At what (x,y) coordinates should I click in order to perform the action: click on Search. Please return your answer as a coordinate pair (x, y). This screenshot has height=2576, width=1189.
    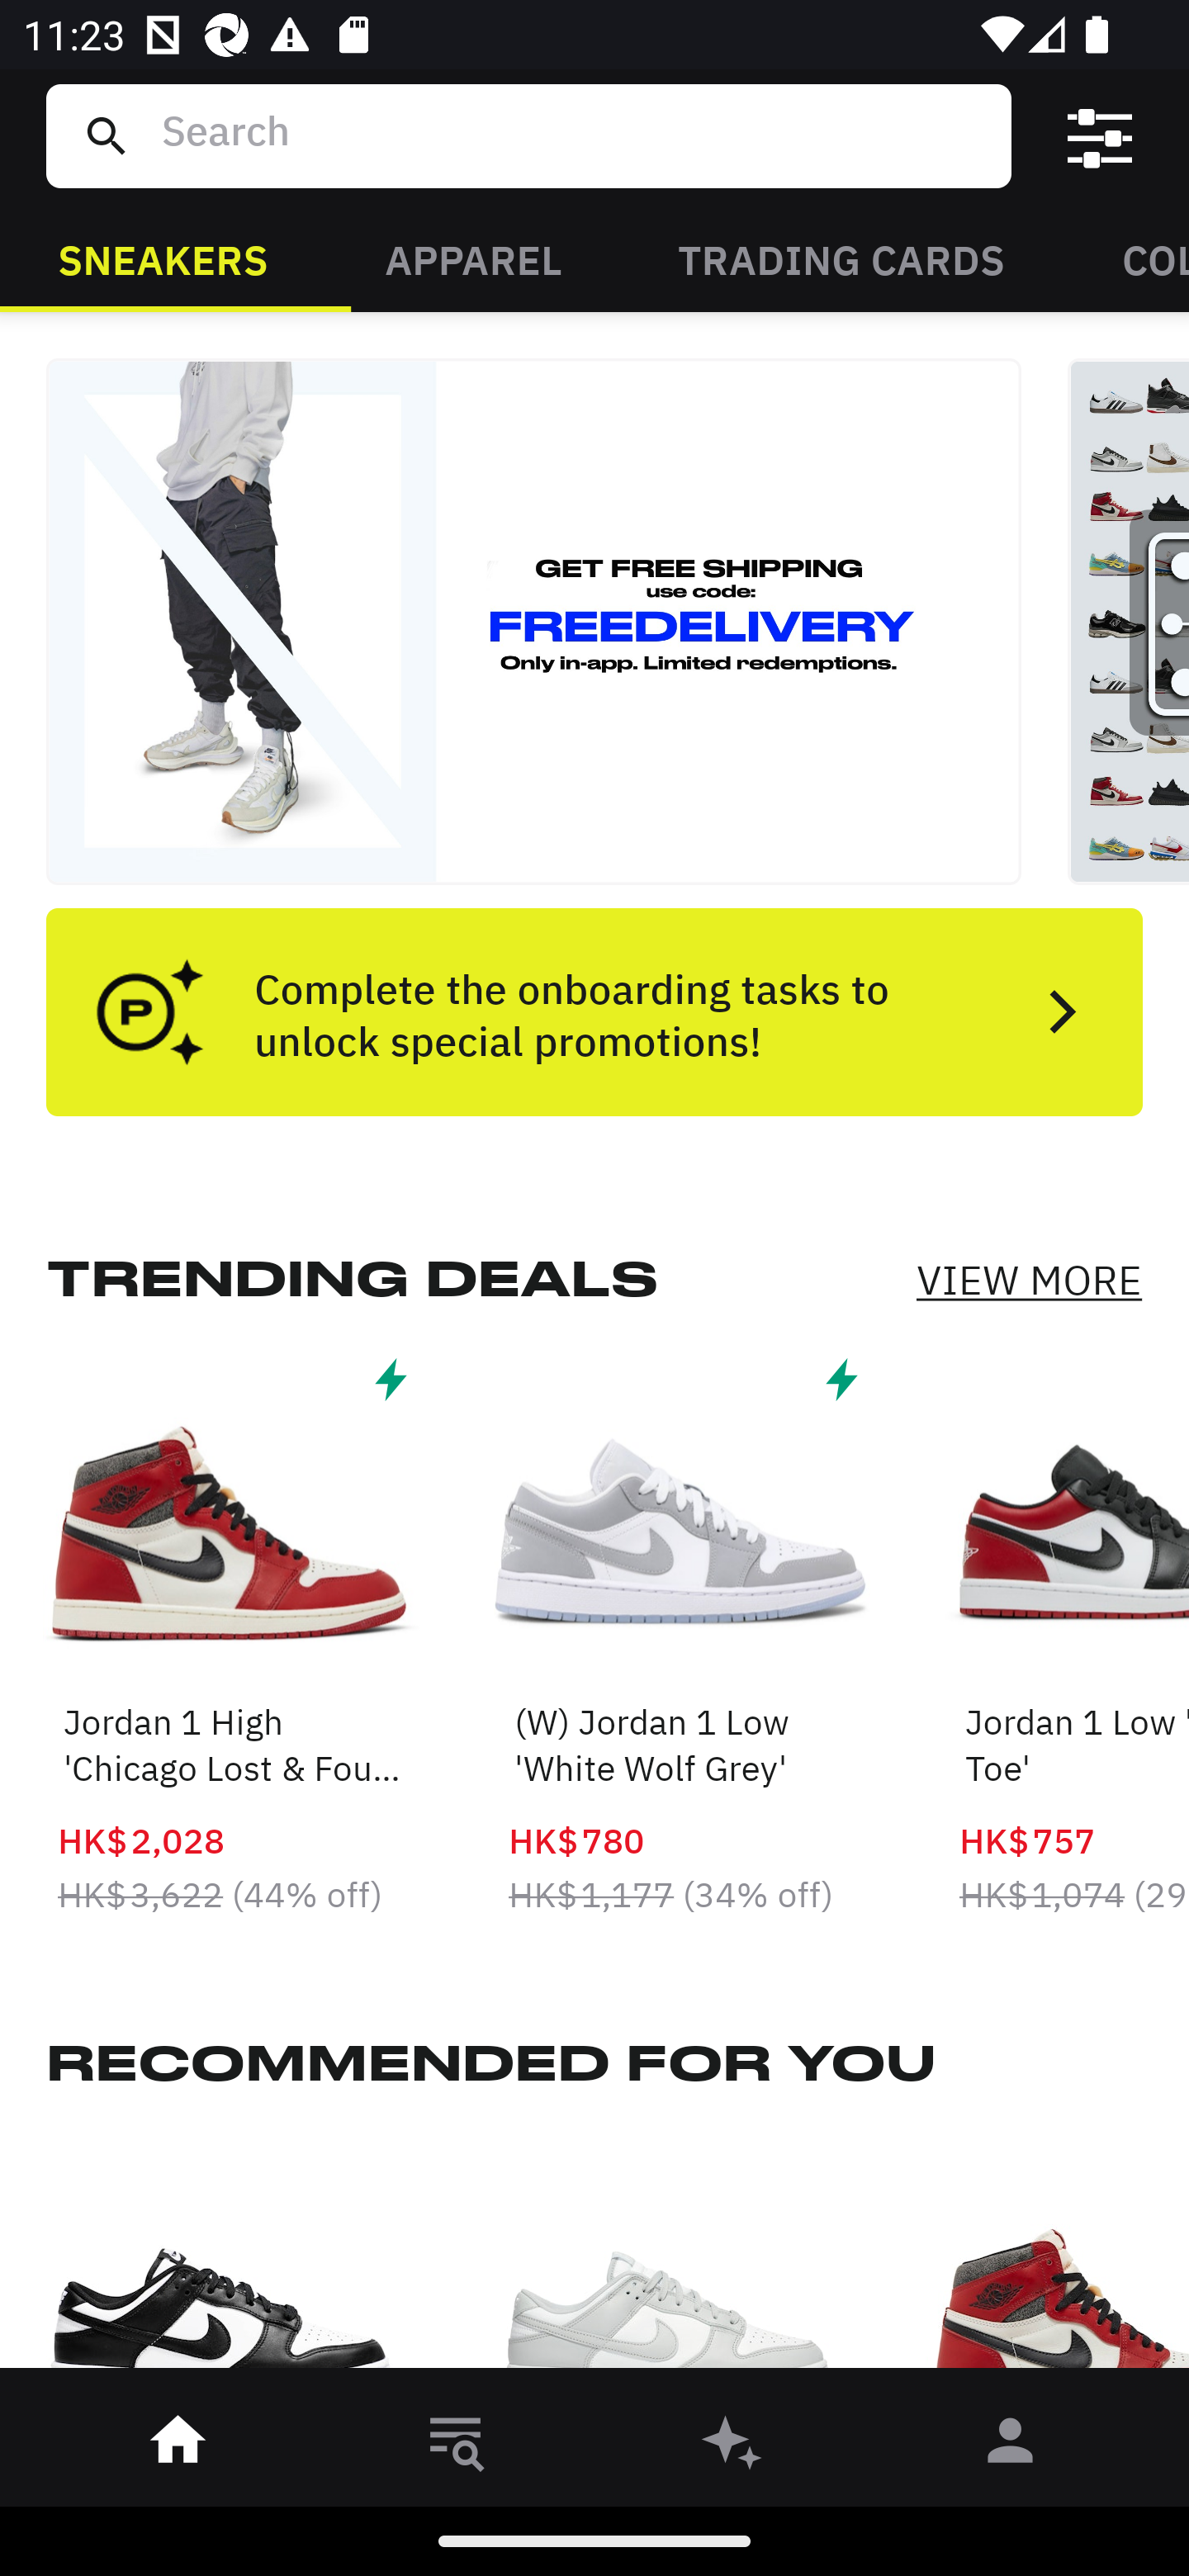
    Looking at the image, I should click on (574, 135).